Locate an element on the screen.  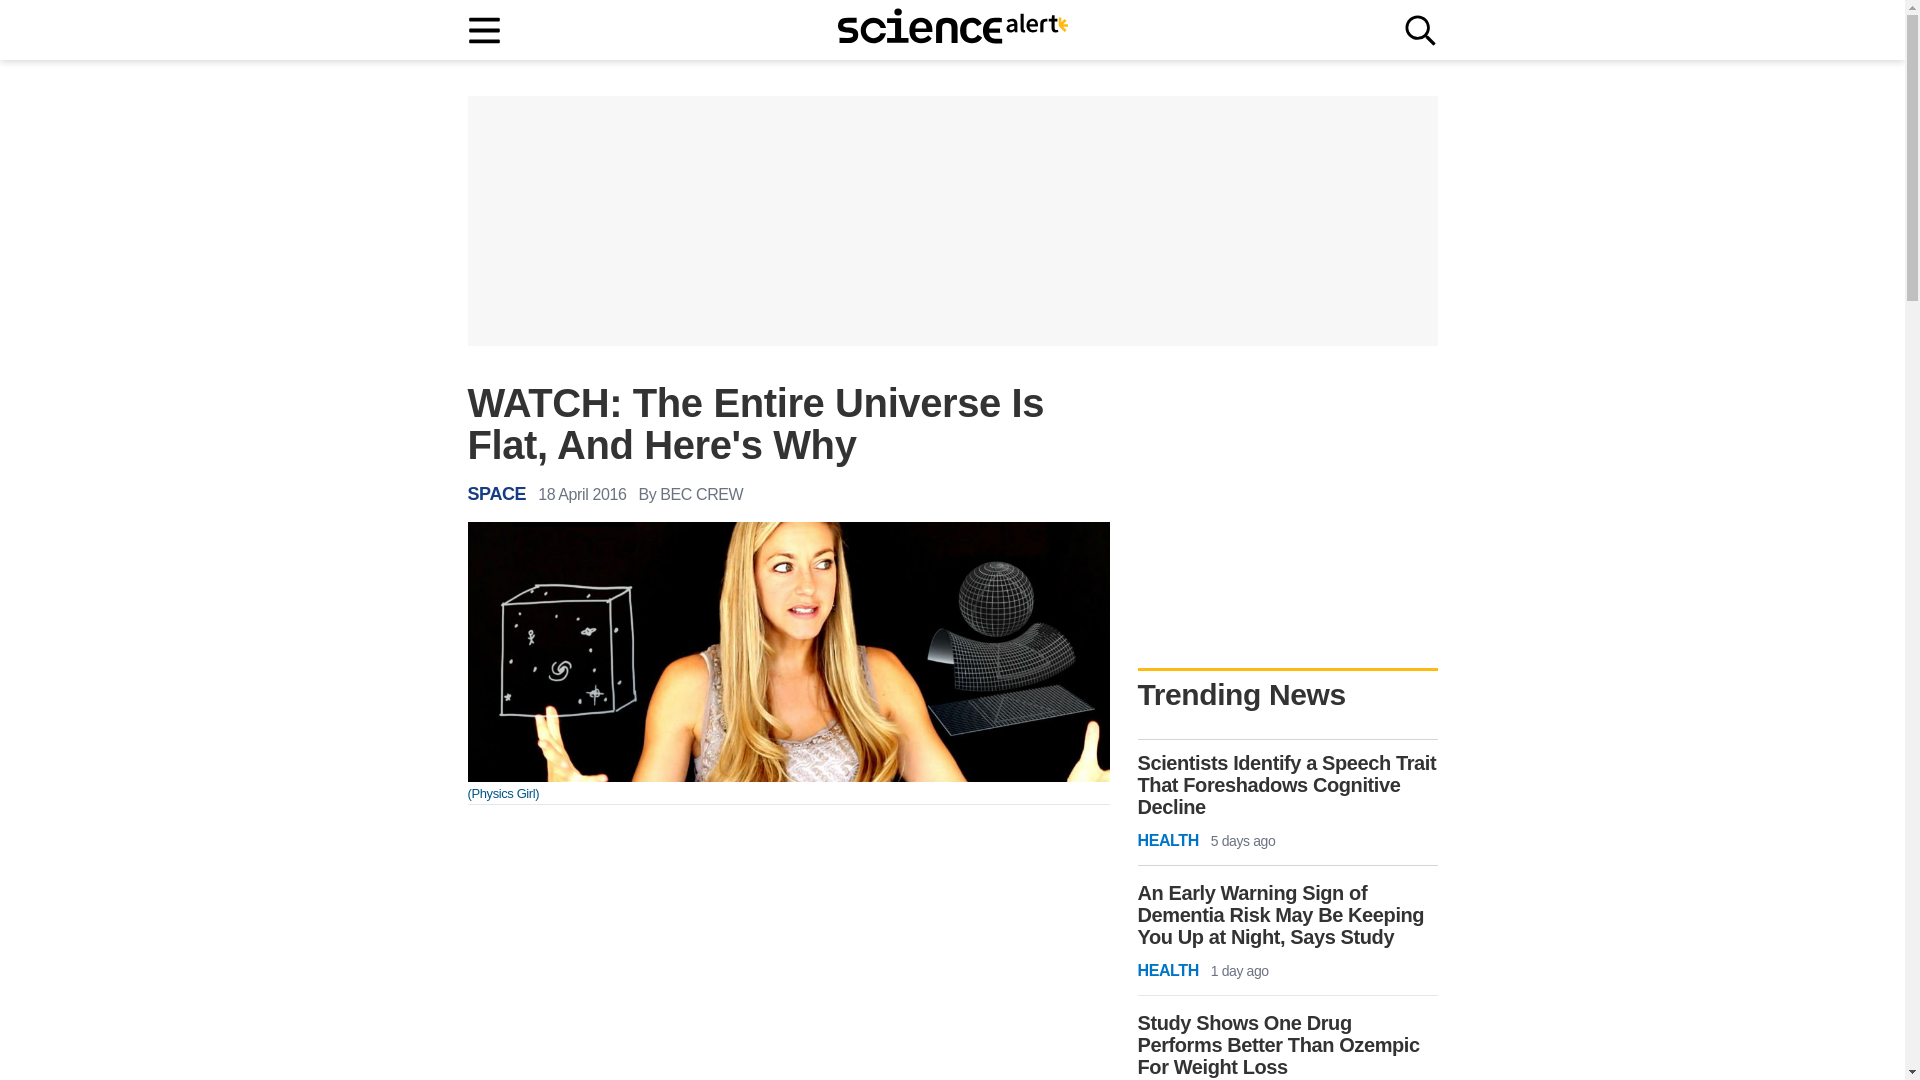
SPACE is located at coordinates (497, 494).